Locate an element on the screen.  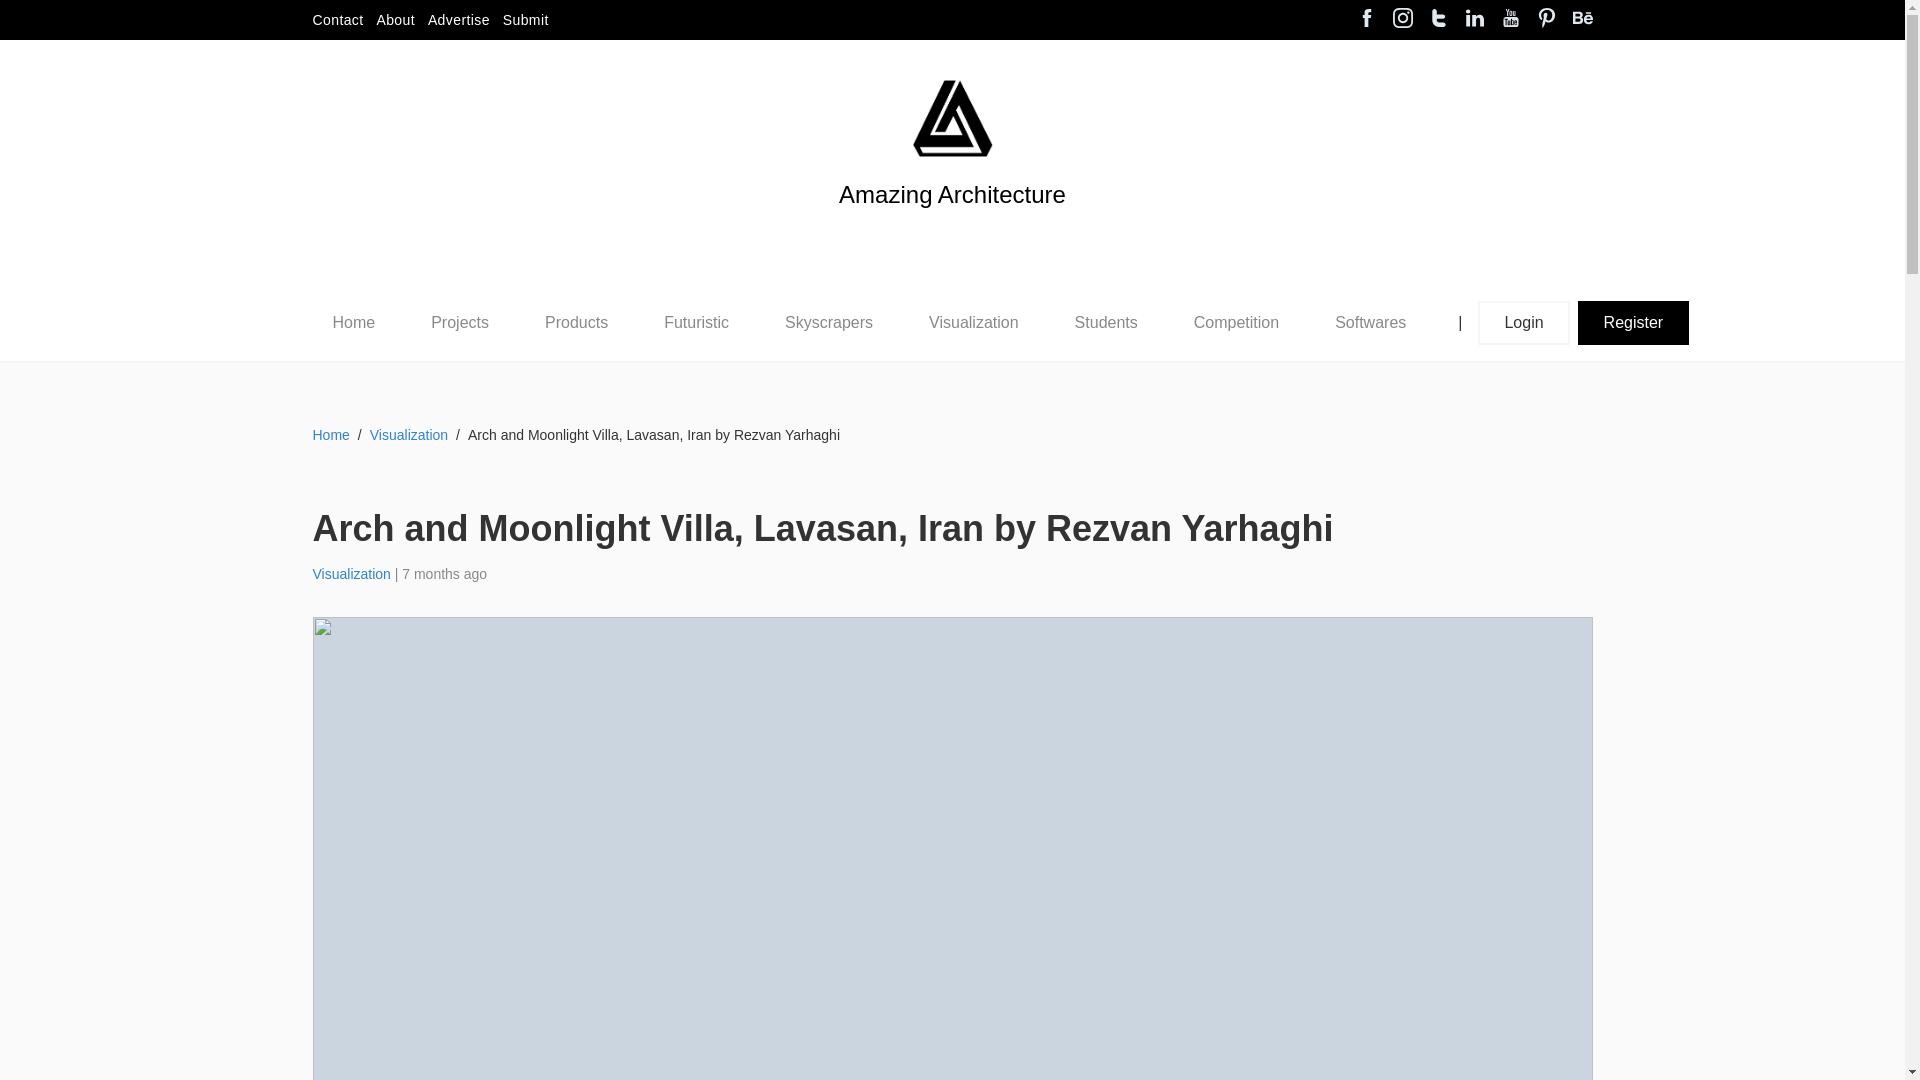
Products is located at coordinates (576, 322).